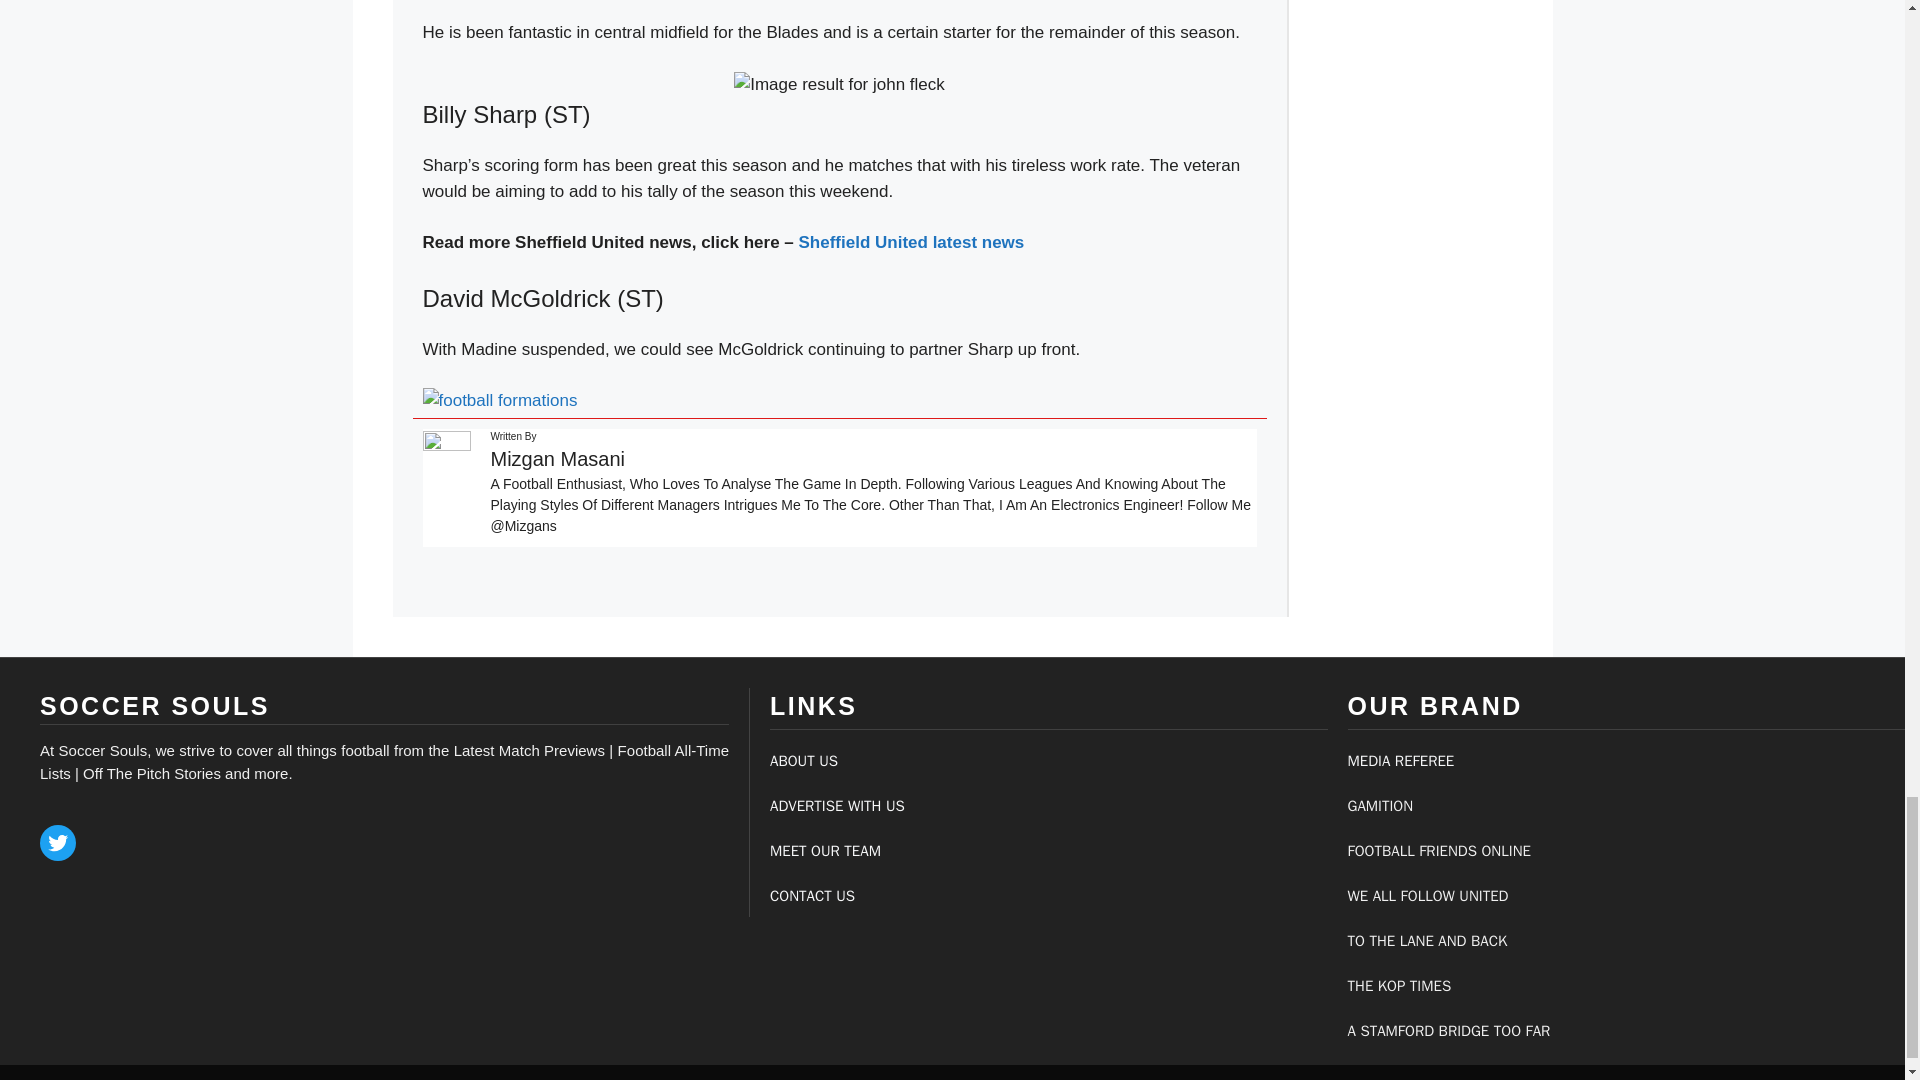 The height and width of the screenshot is (1080, 1920). I want to click on A STAMFORD BRIDGE TOO FAR, so click(1449, 1030).